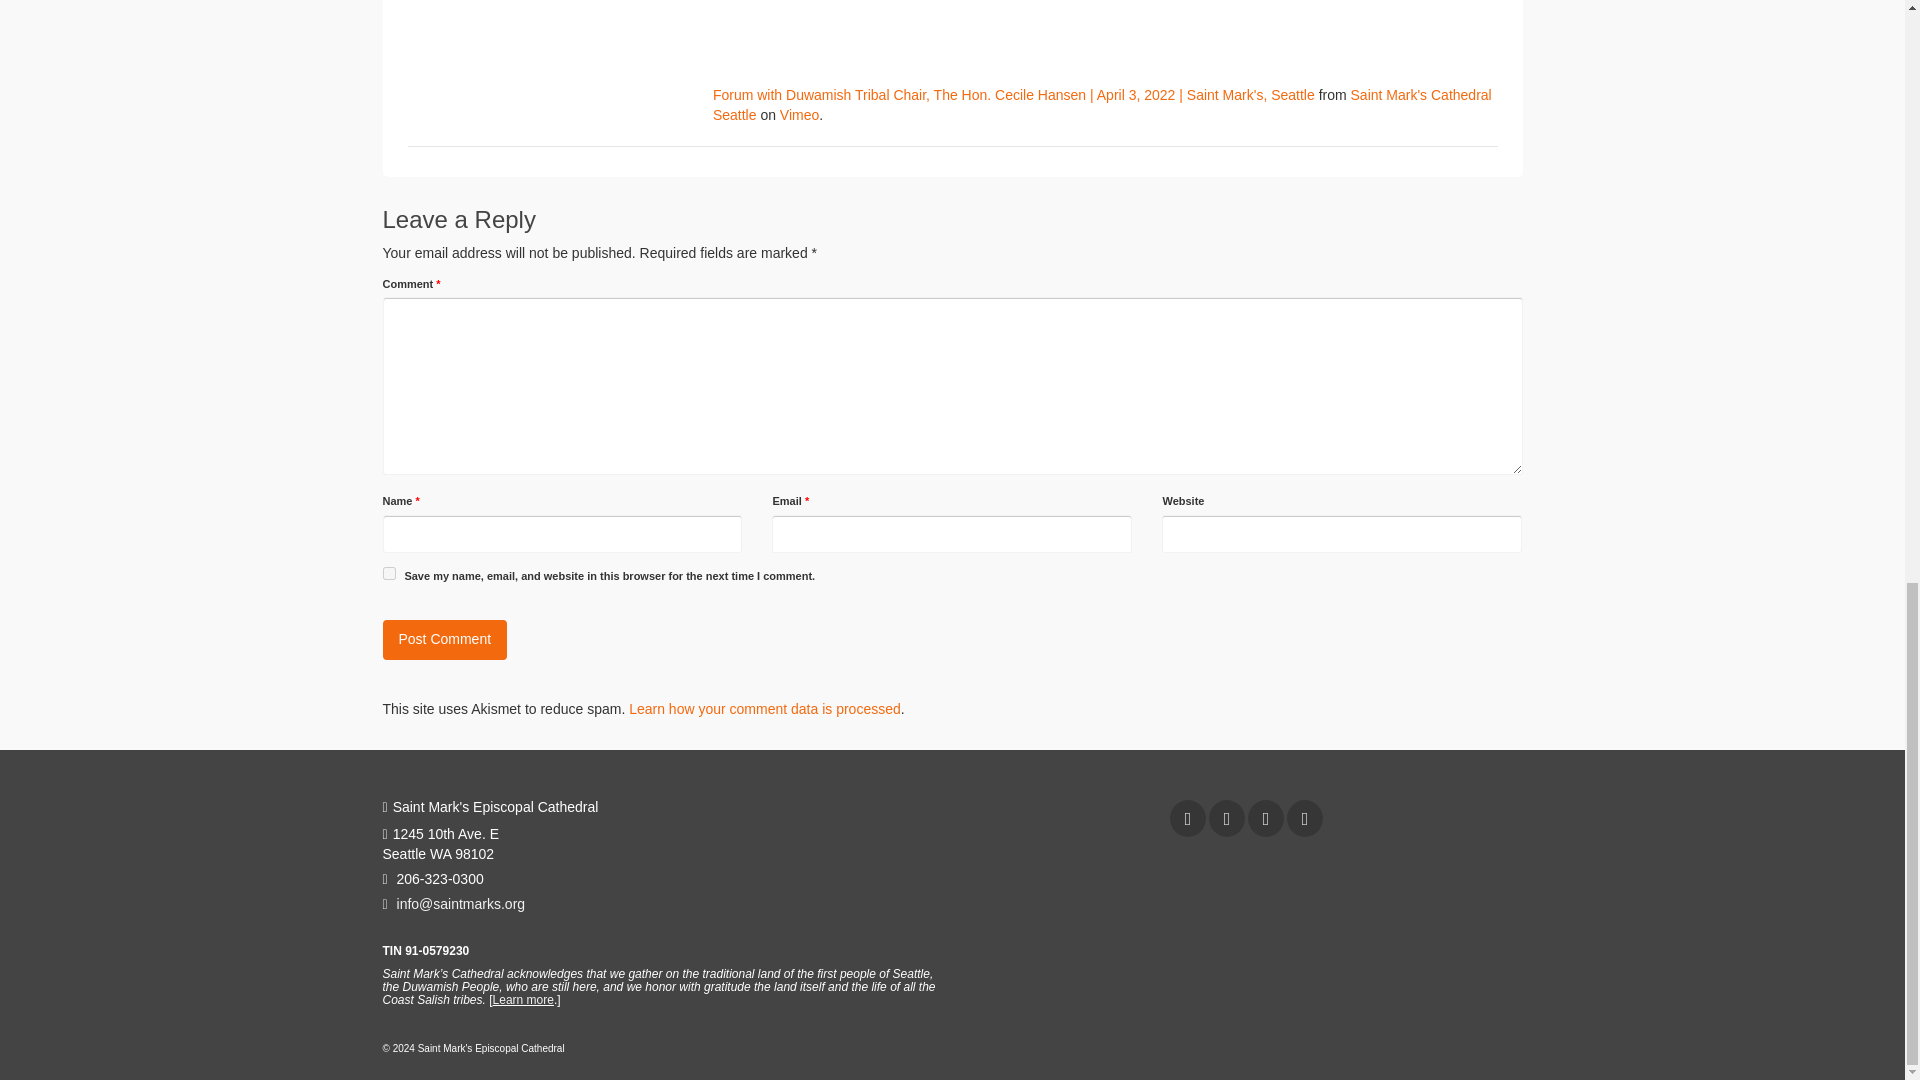 The image size is (1920, 1080). What do you see at coordinates (388, 573) in the screenshot?
I see `yes` at bounding box center [388, 573].